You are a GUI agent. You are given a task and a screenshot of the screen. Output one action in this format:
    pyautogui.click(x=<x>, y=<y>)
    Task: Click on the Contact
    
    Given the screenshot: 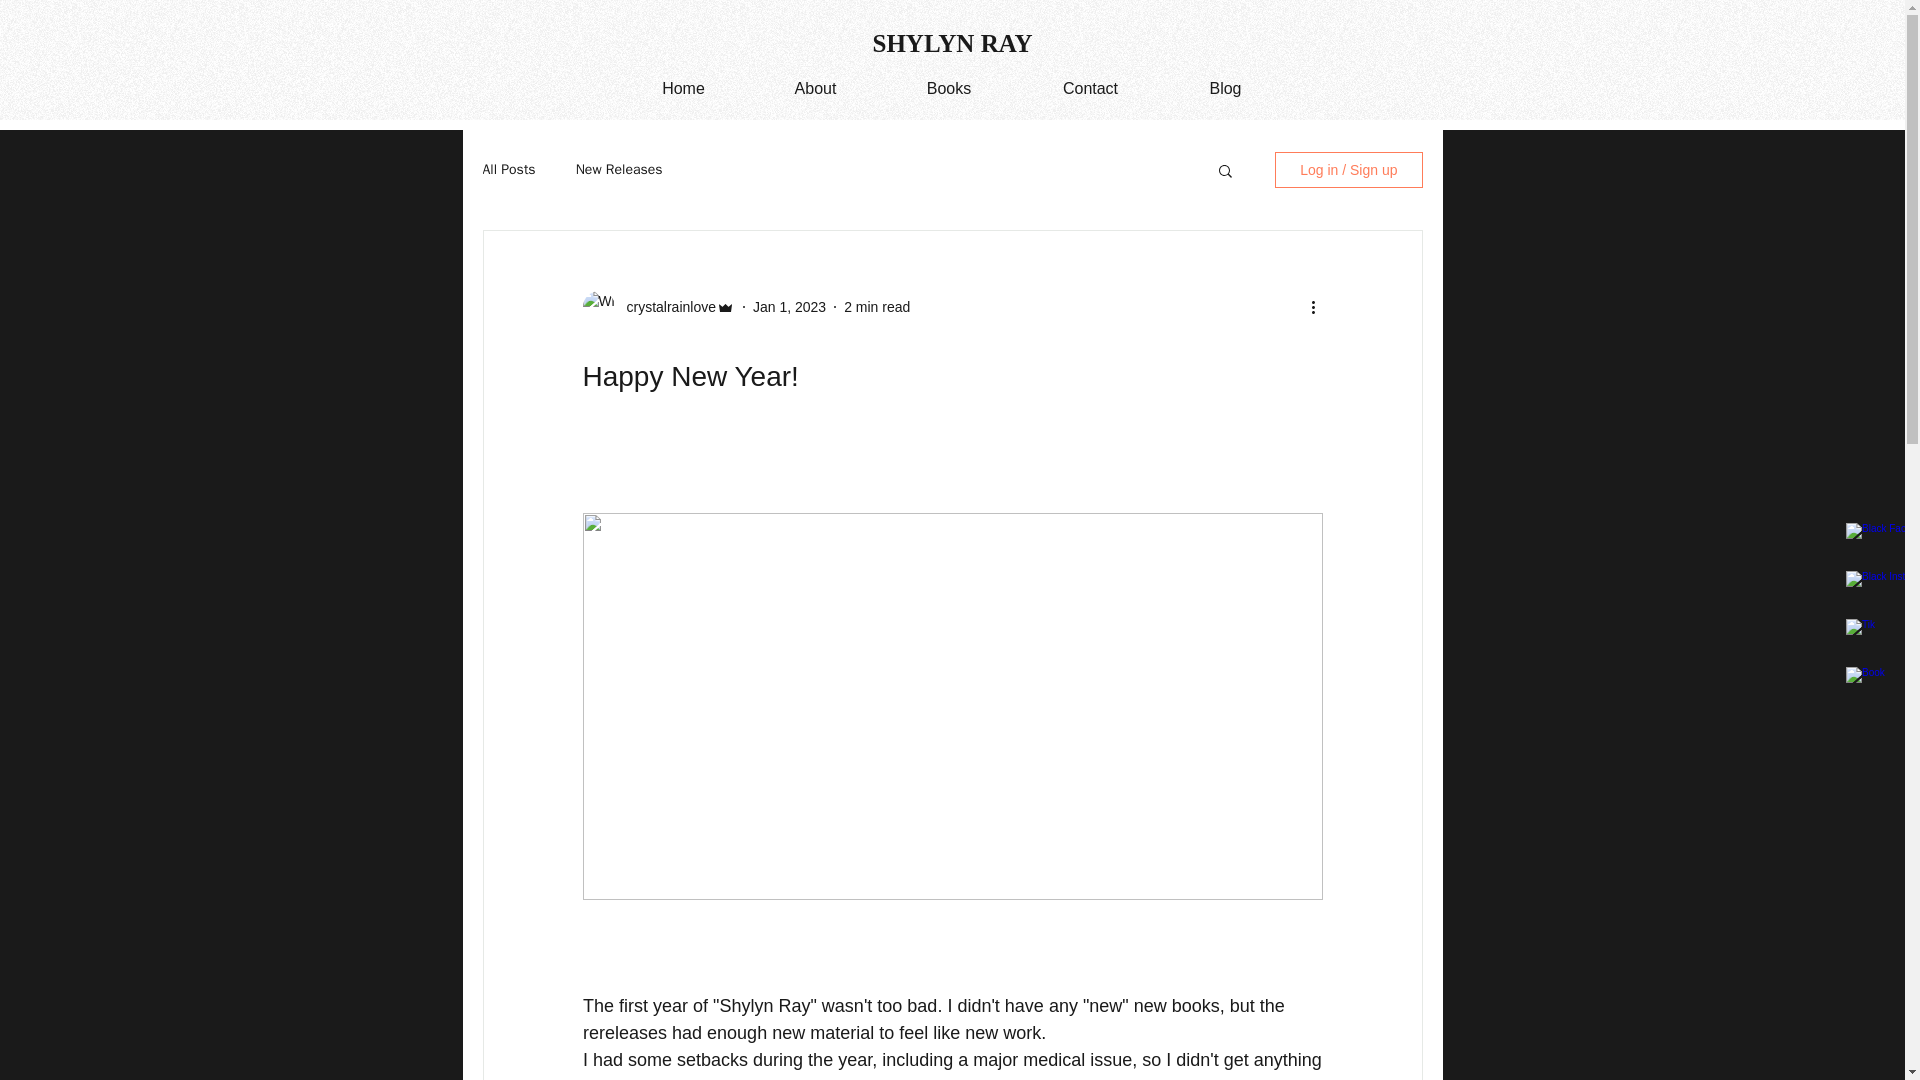 What is the action you would take?
    pyautogui.click(x=1090, y=88)
    